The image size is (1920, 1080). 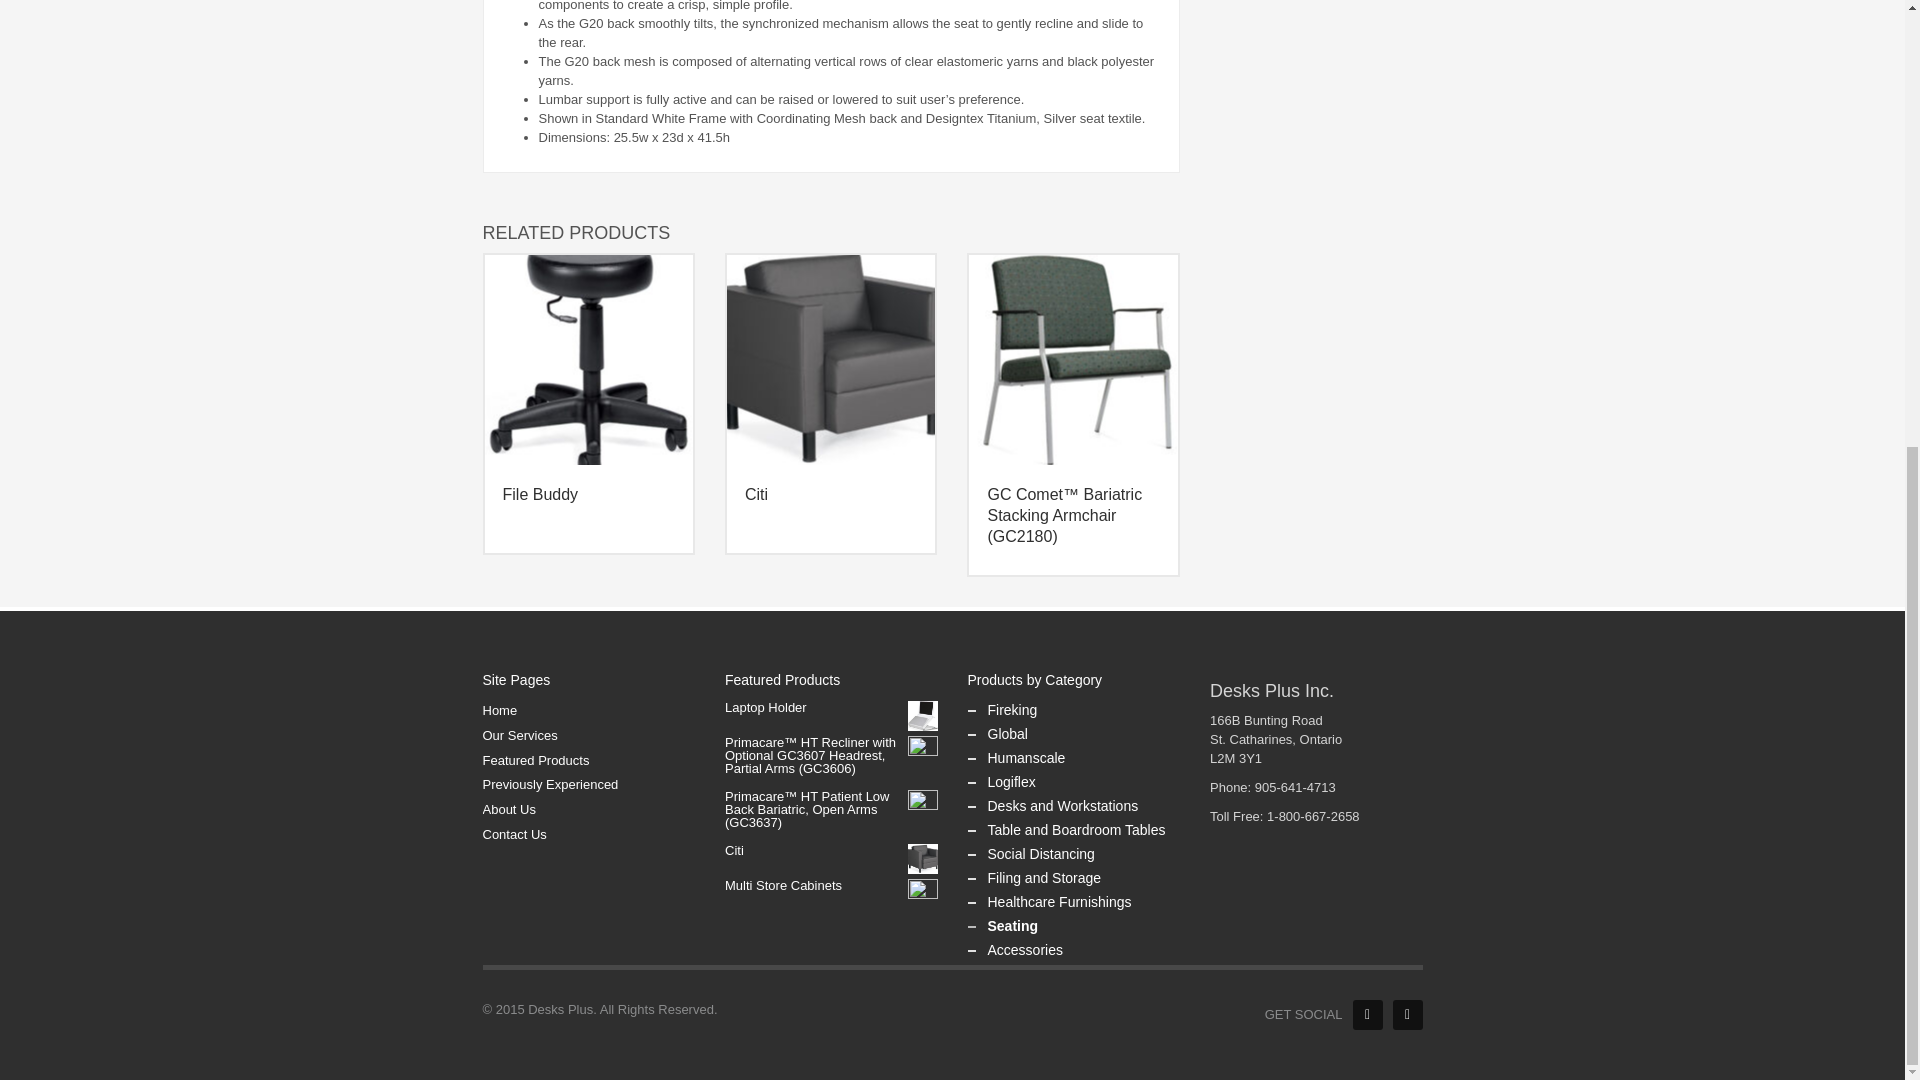 I want to click on Twitter, so click(x=1407, y=1015).